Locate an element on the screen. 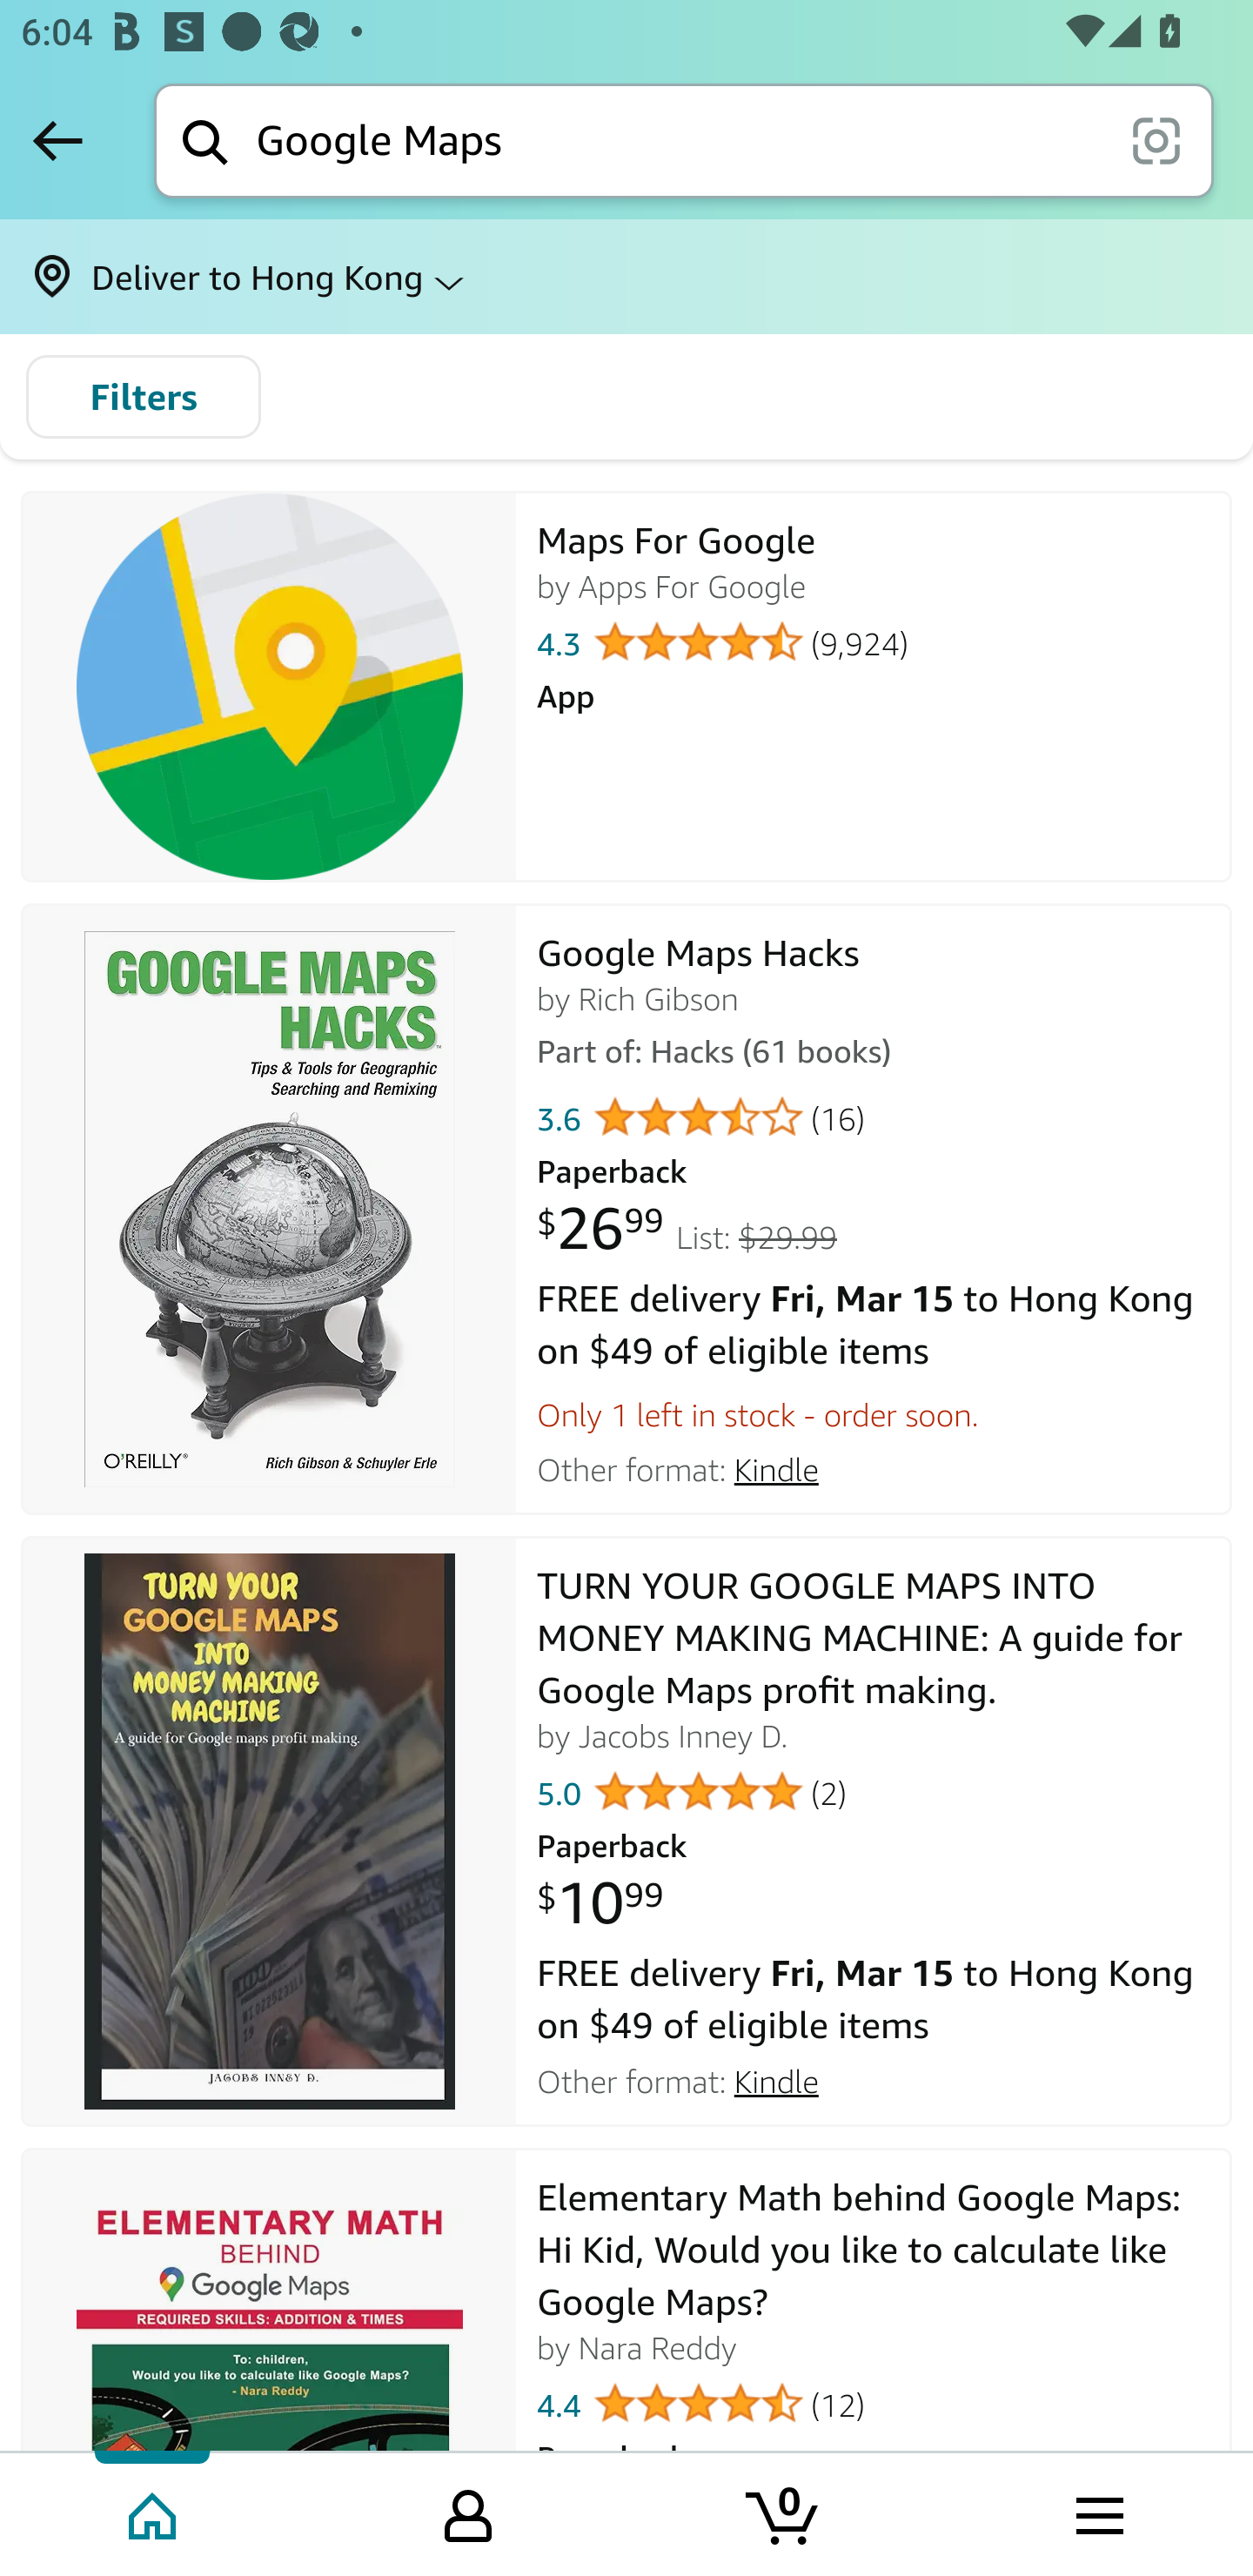  Deliver to Hong Kong ⌵ is located at coordinates (626, 277).